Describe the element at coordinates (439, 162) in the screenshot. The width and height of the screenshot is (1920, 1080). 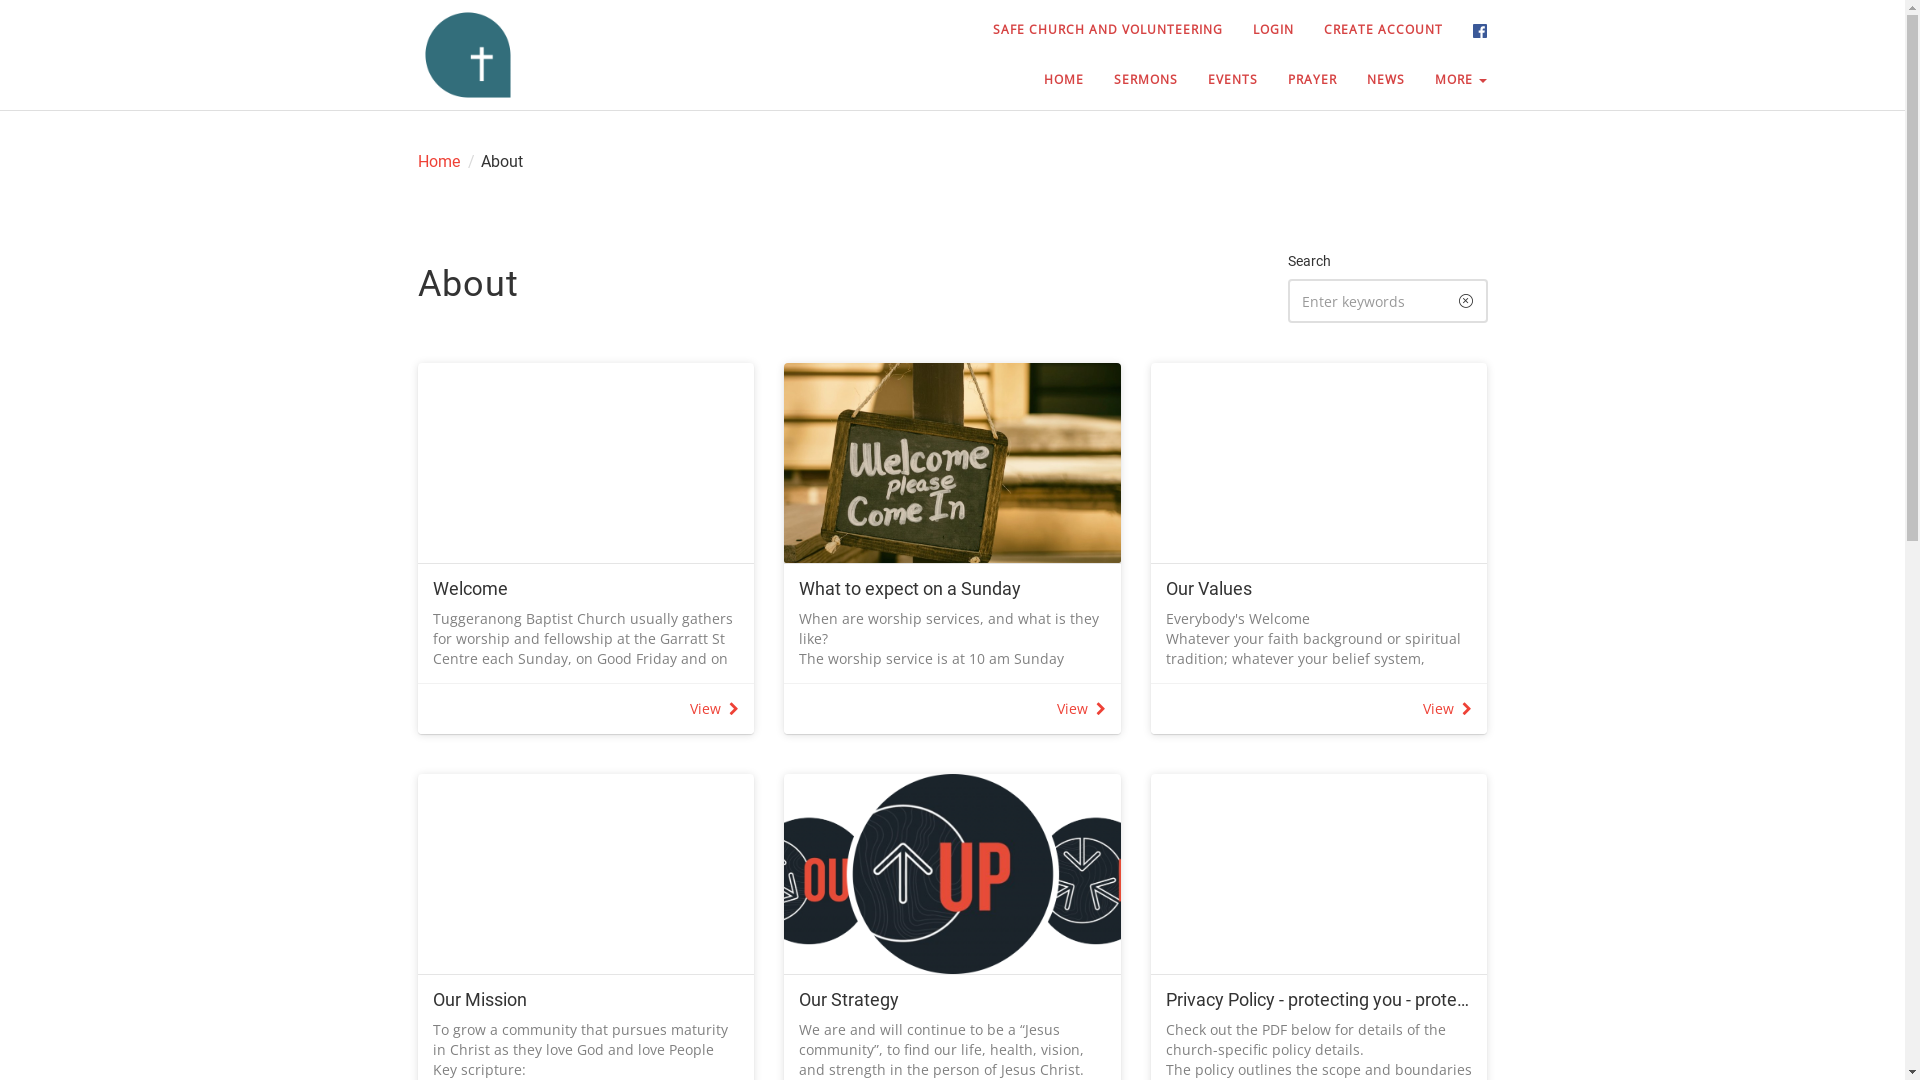
I see `Home` at that location.